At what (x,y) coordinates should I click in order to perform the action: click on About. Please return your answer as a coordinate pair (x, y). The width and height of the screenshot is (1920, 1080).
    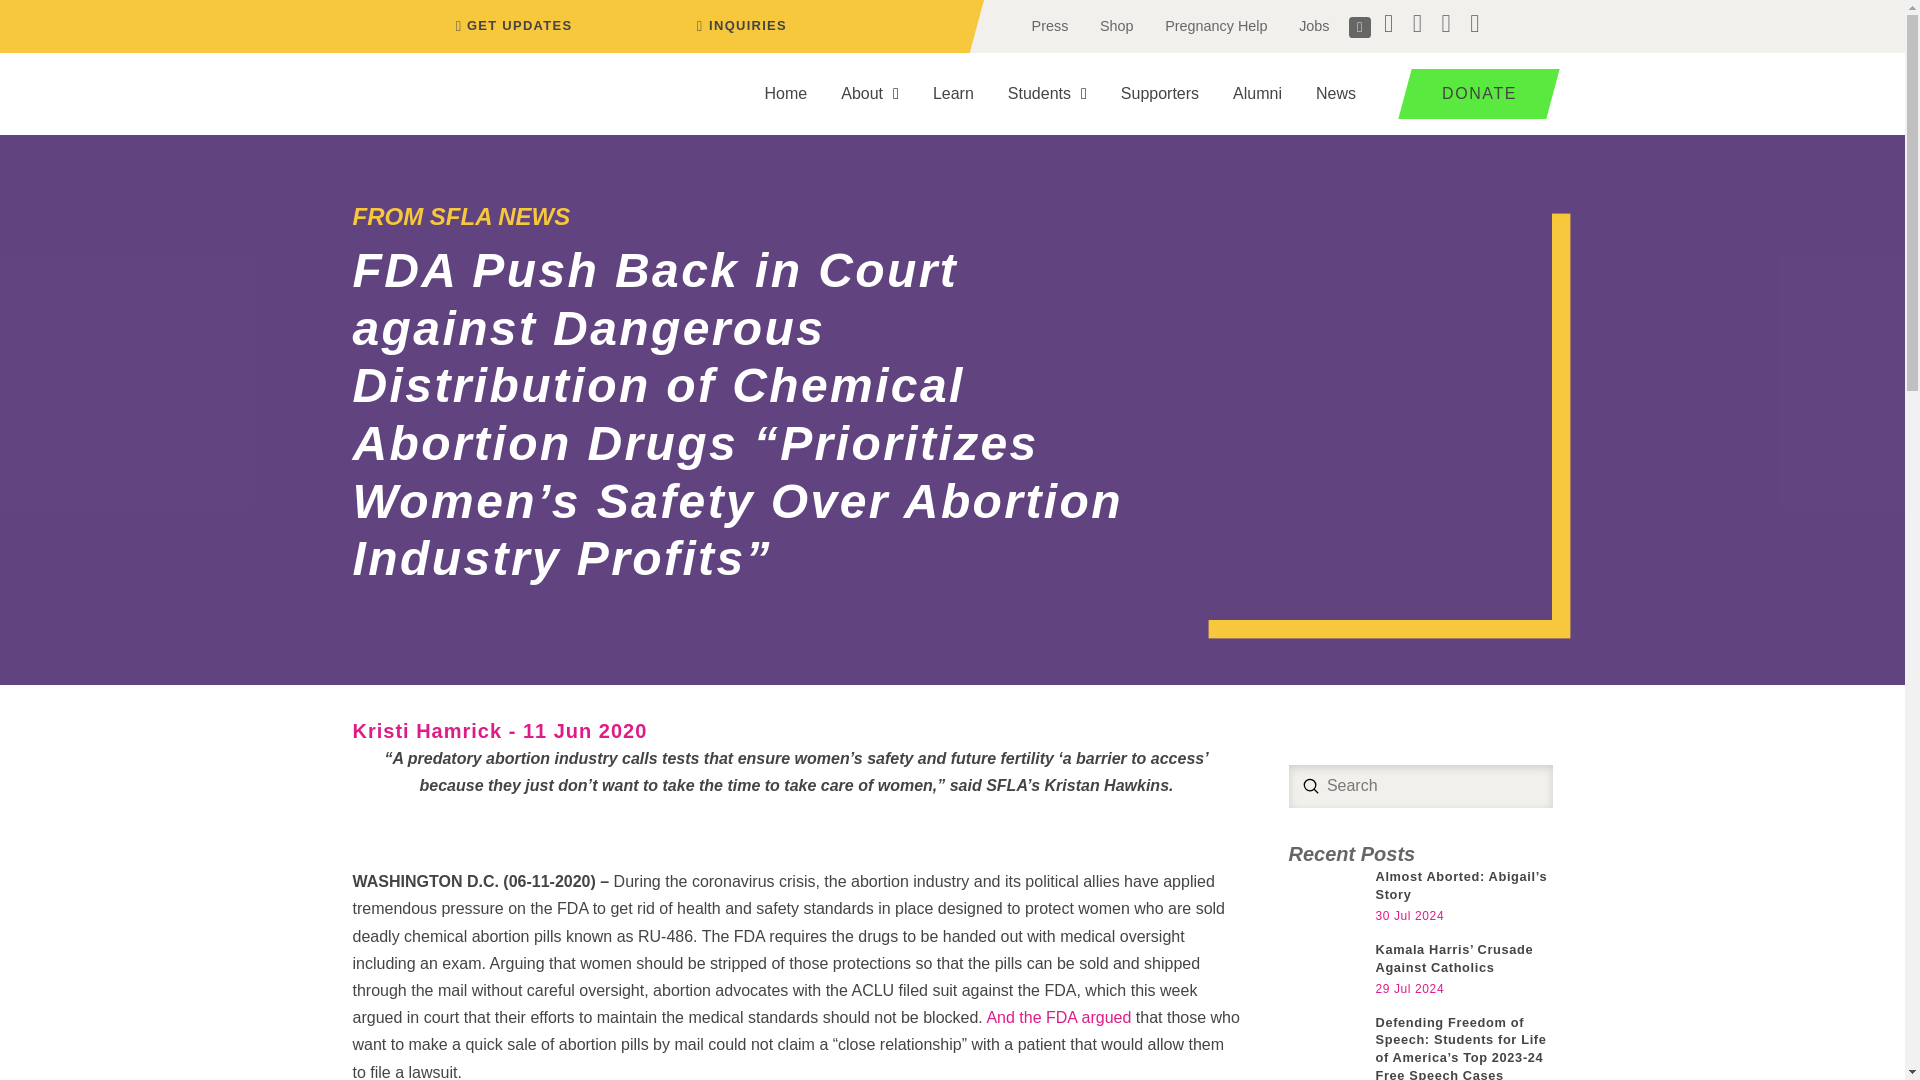
    Looking at the image, I should click on (869, 94).